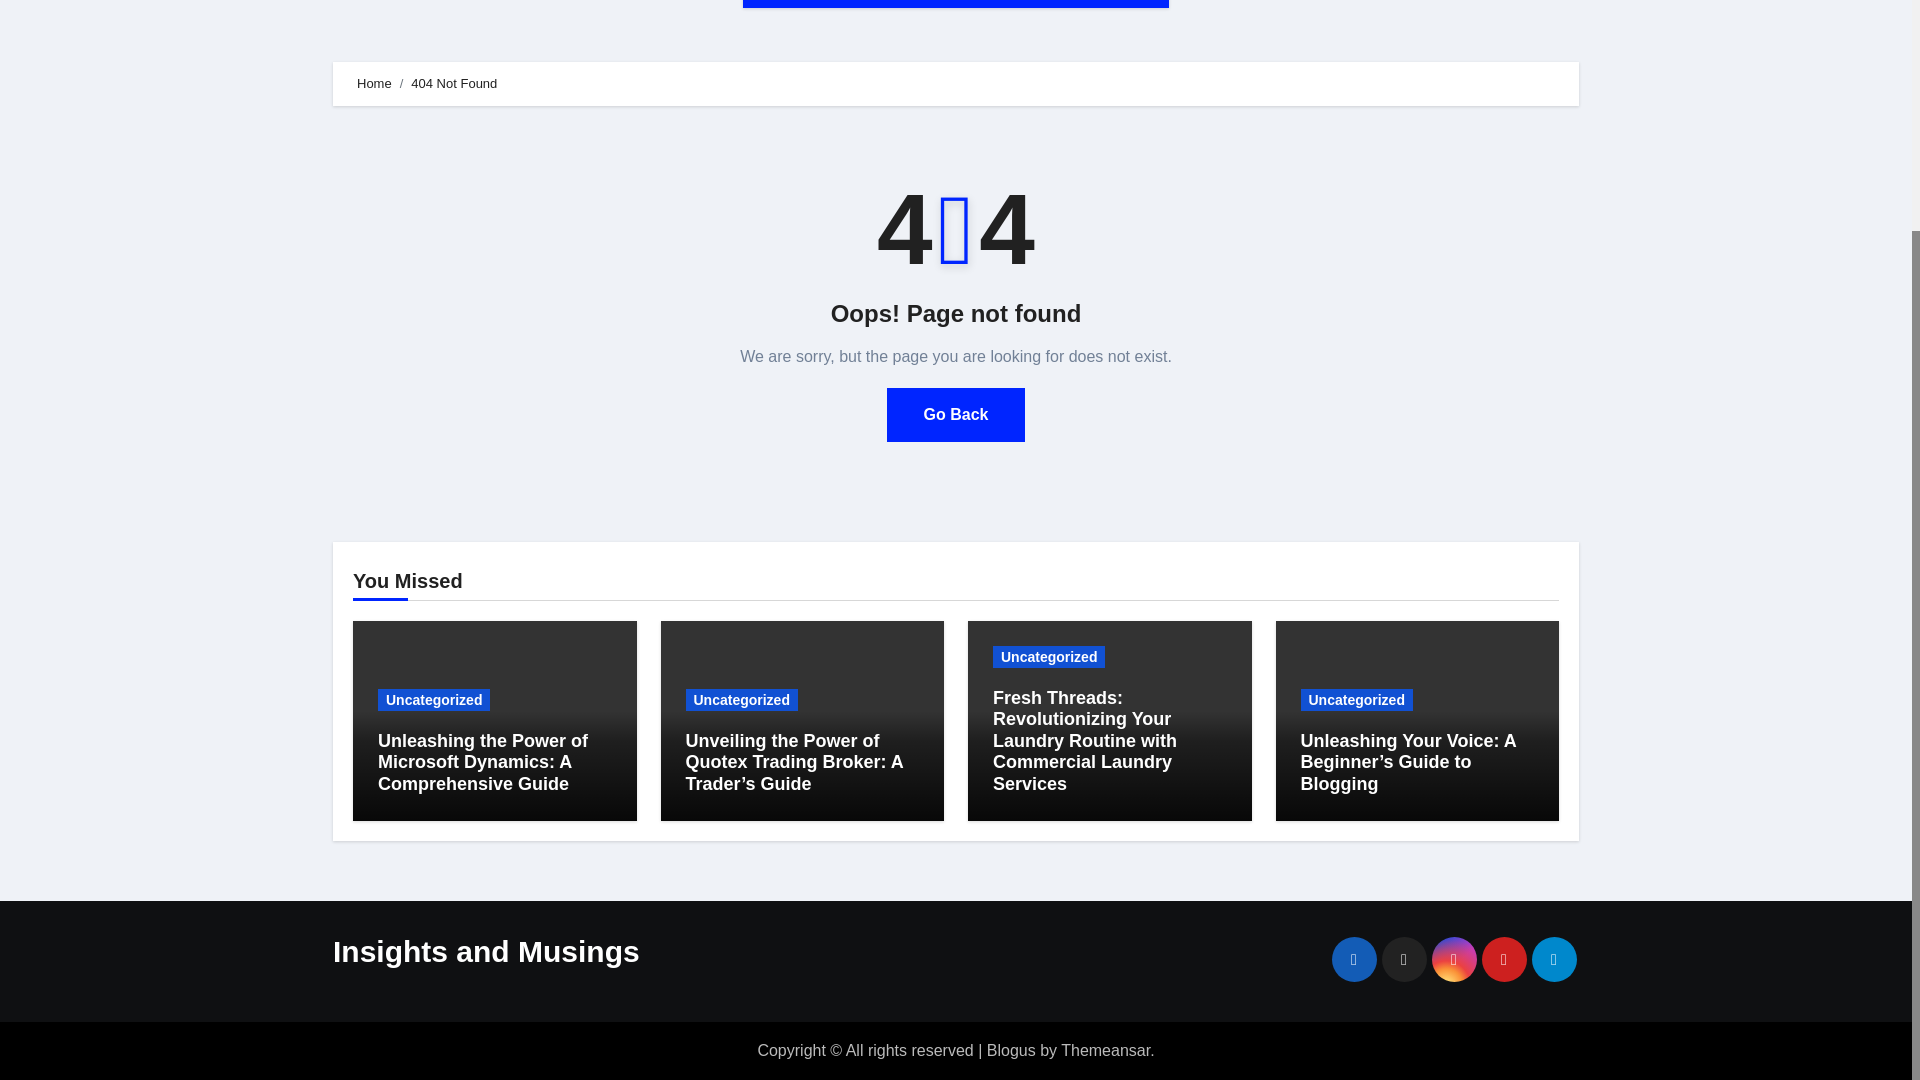 The width and height of the screenshot is (1920, 1080). I want to click on Blogus, so click(1011, 1050).